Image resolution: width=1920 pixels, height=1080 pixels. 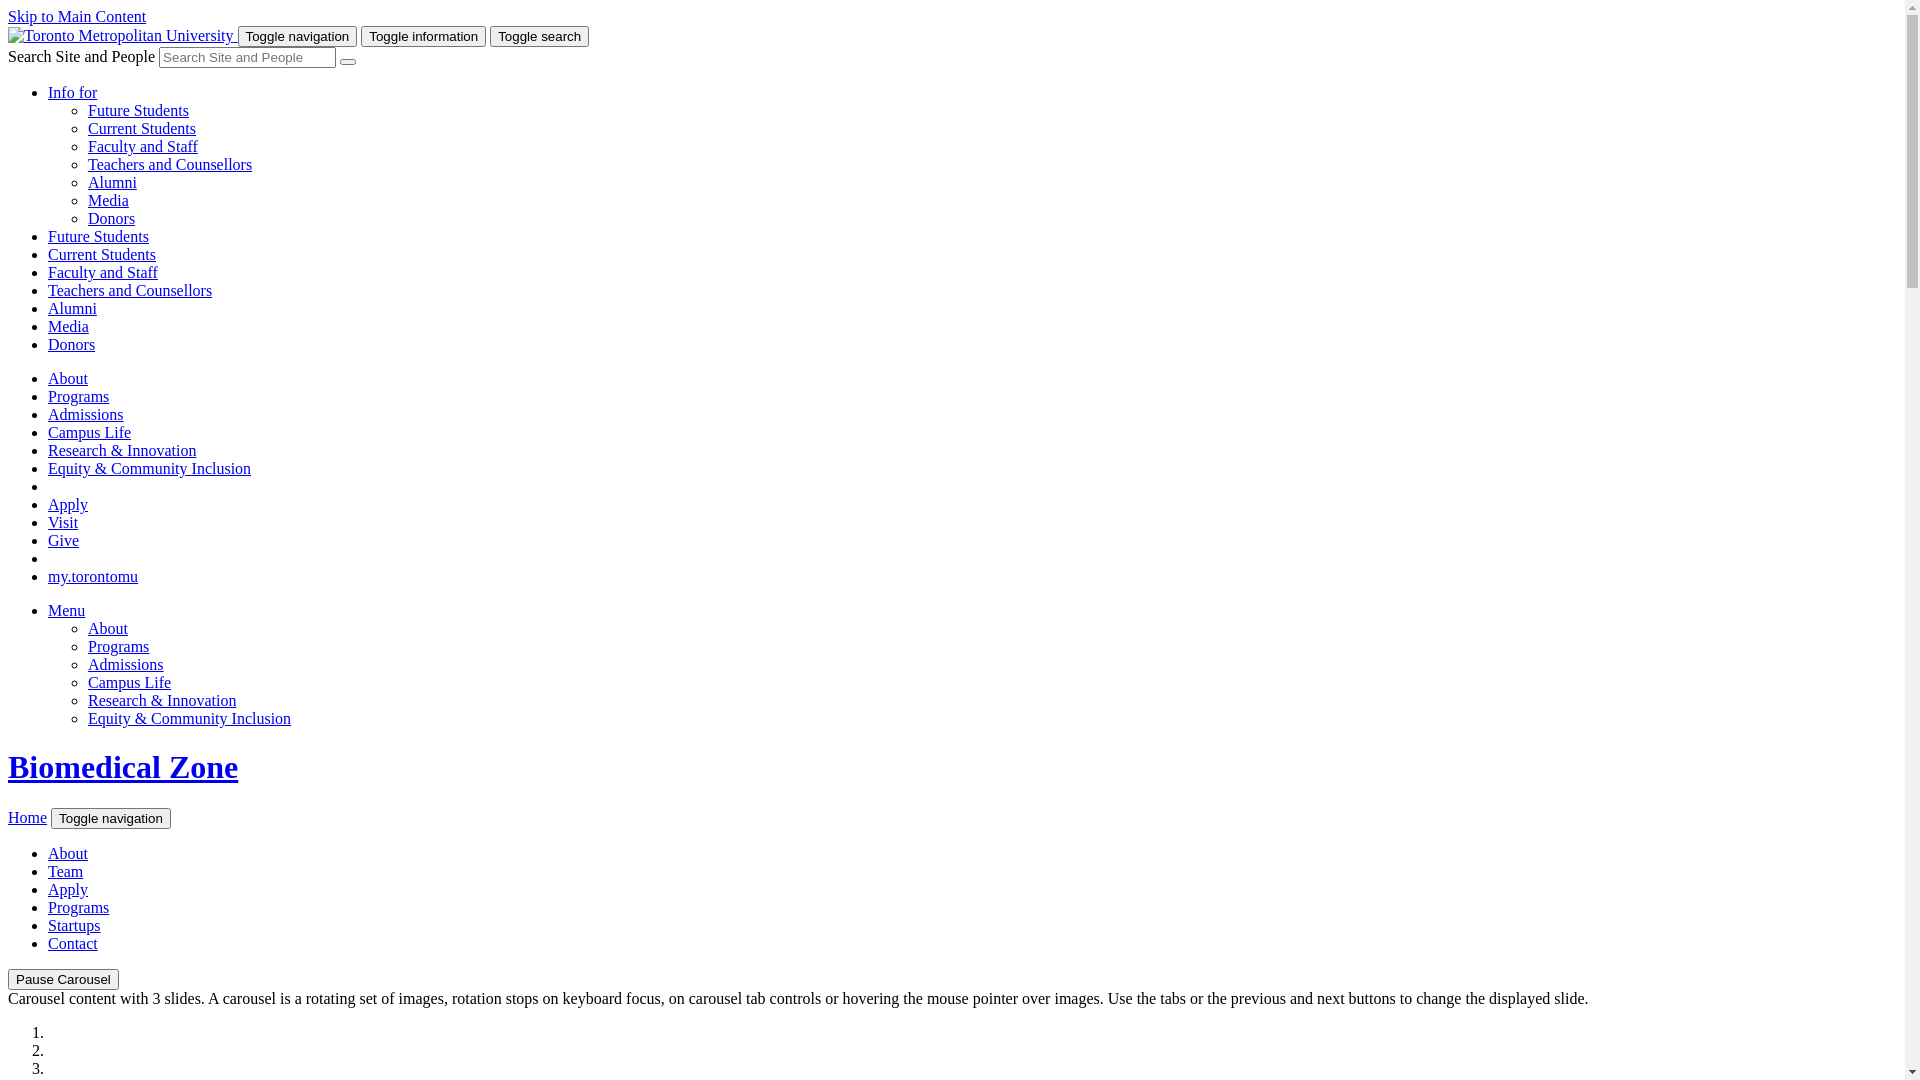 I want to click on Home, so click(x=28, y=818).